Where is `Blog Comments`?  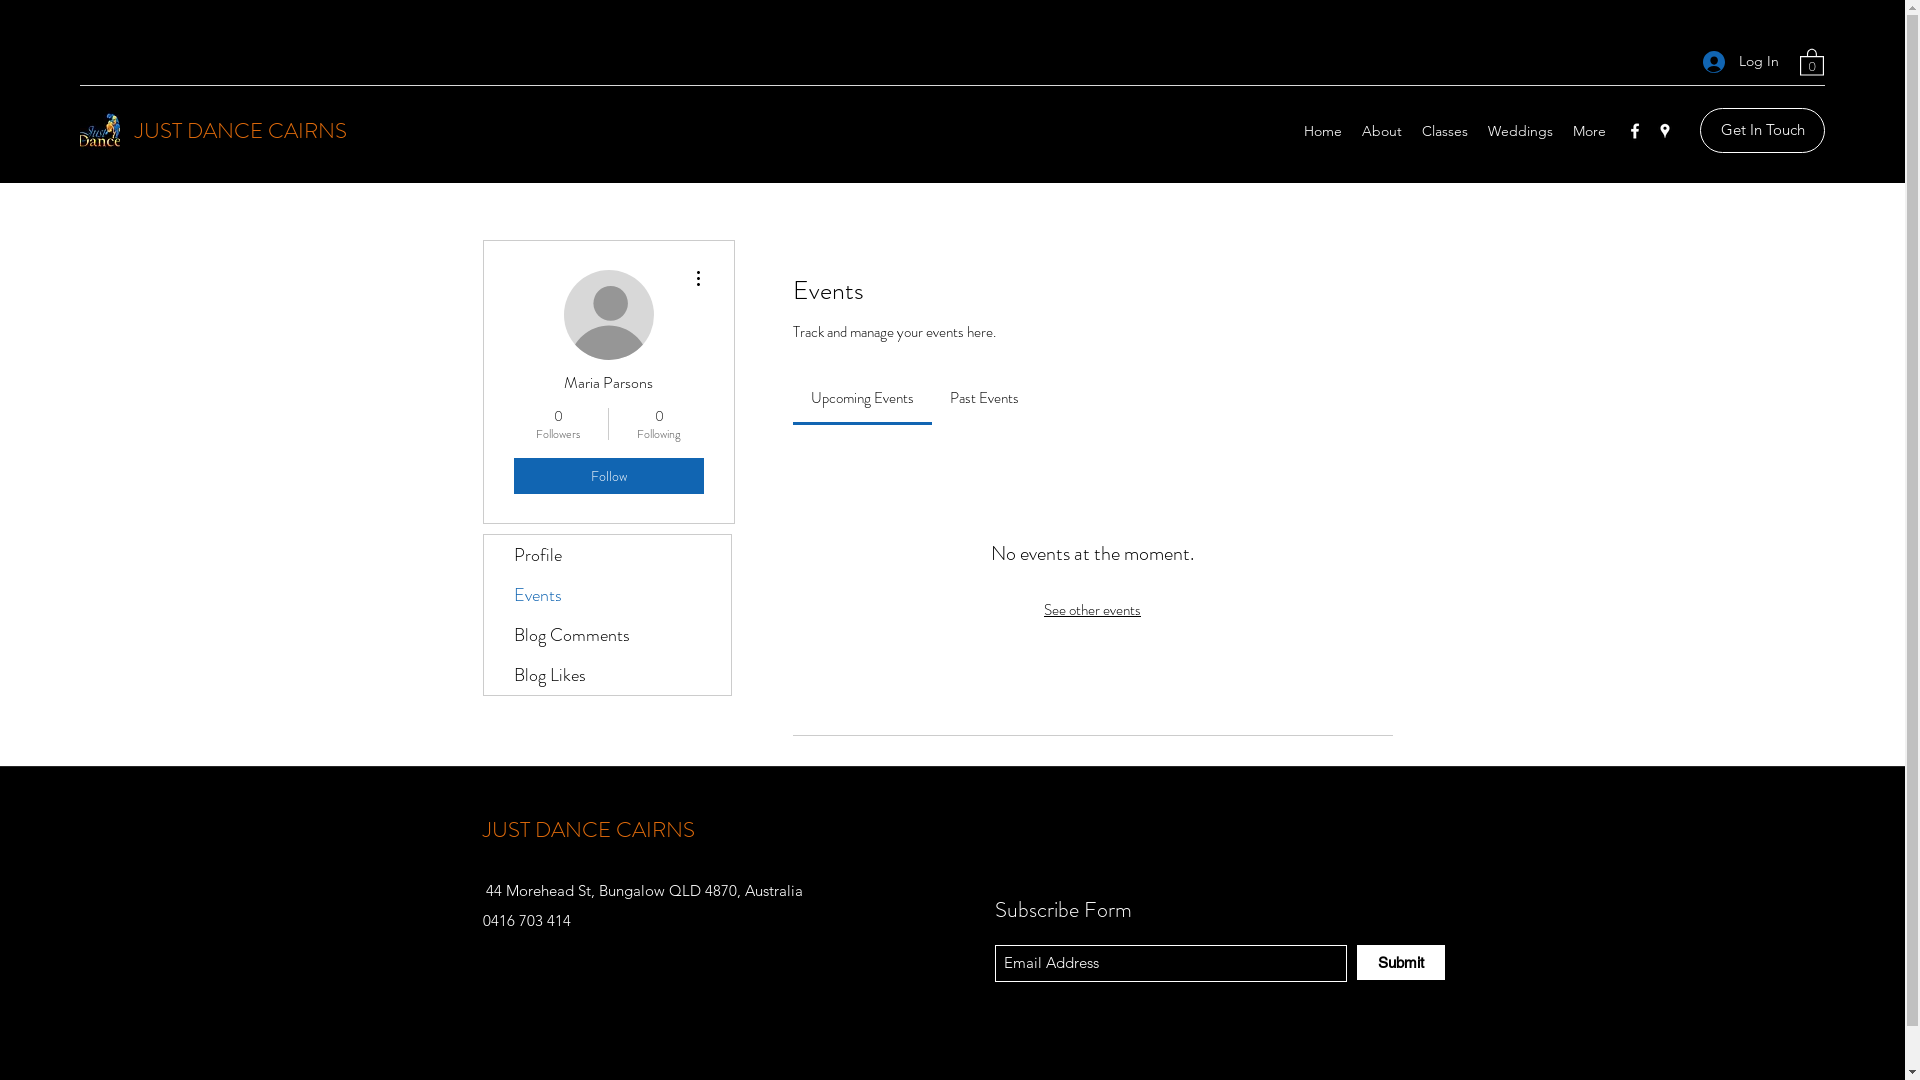
Blog Comments is located at coordinates (608, 635).